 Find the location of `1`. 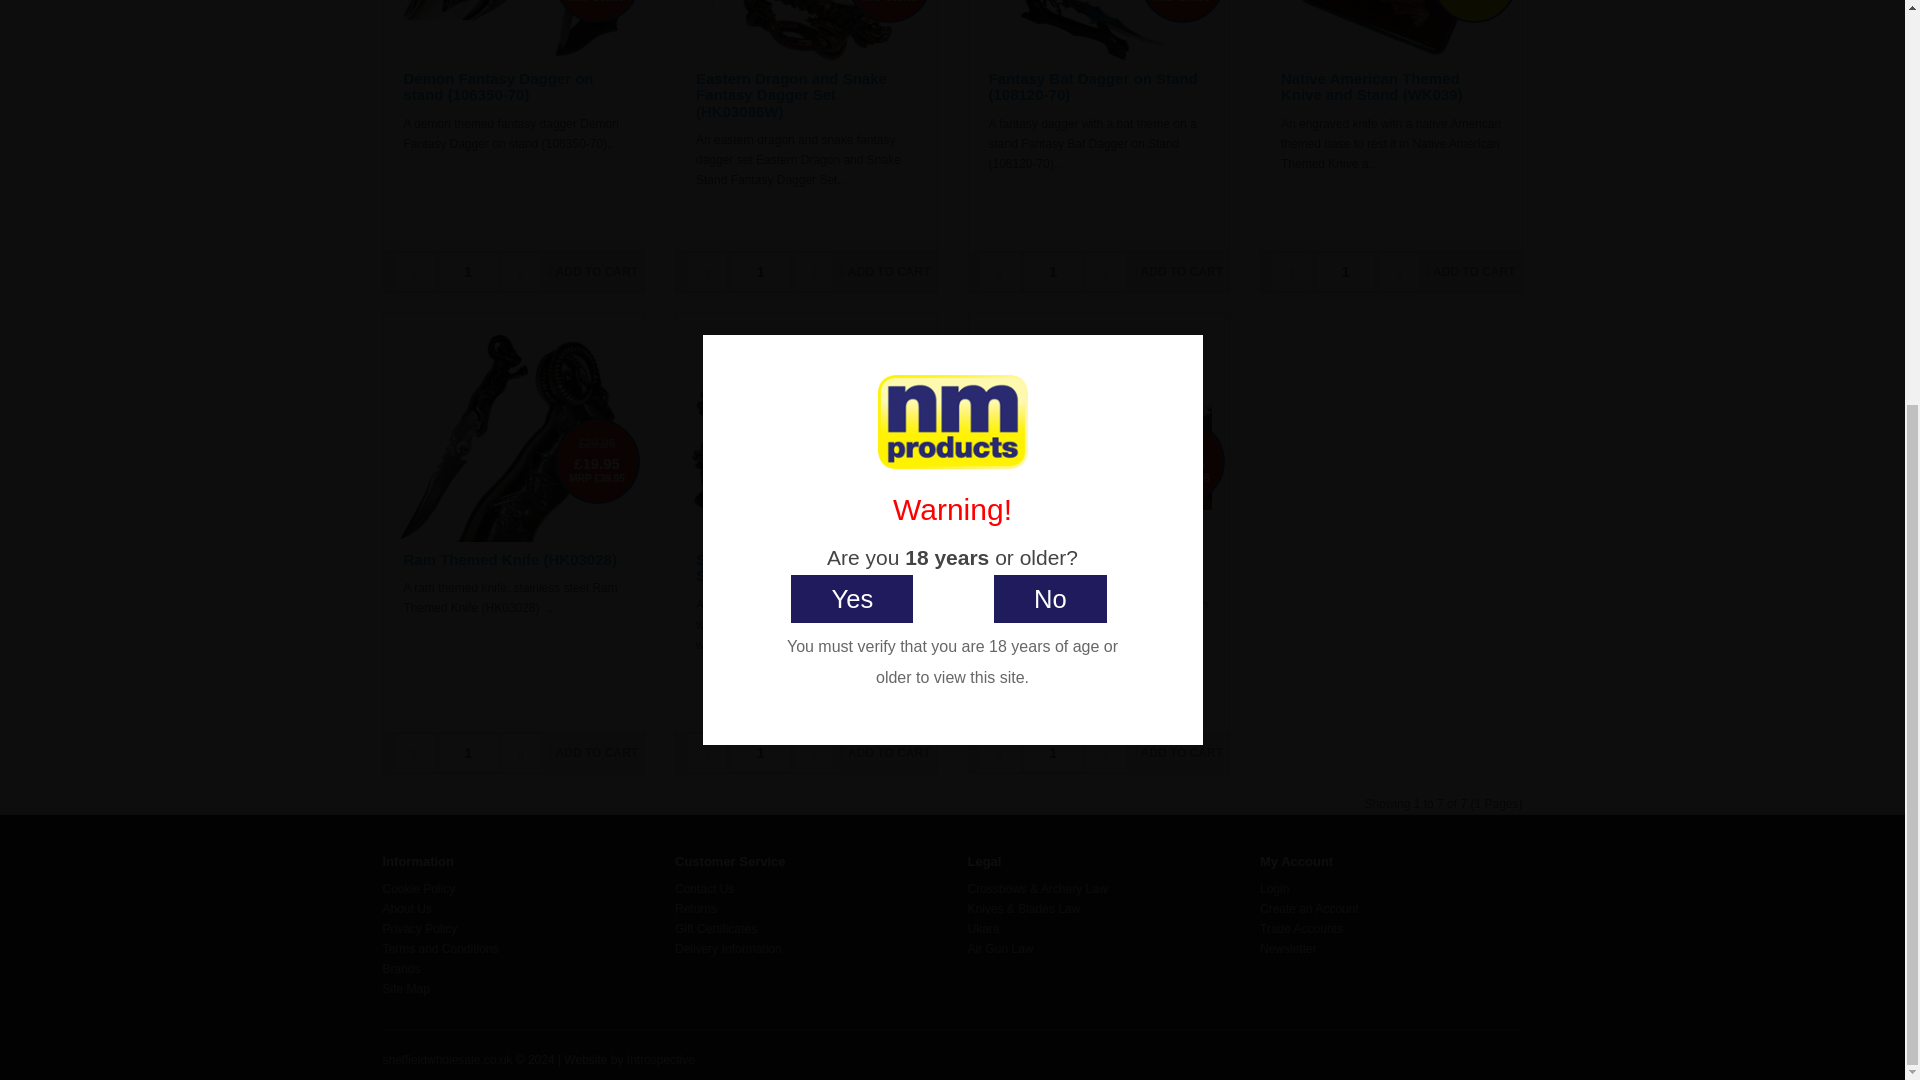

1 is located at coordinates (1346, 271).